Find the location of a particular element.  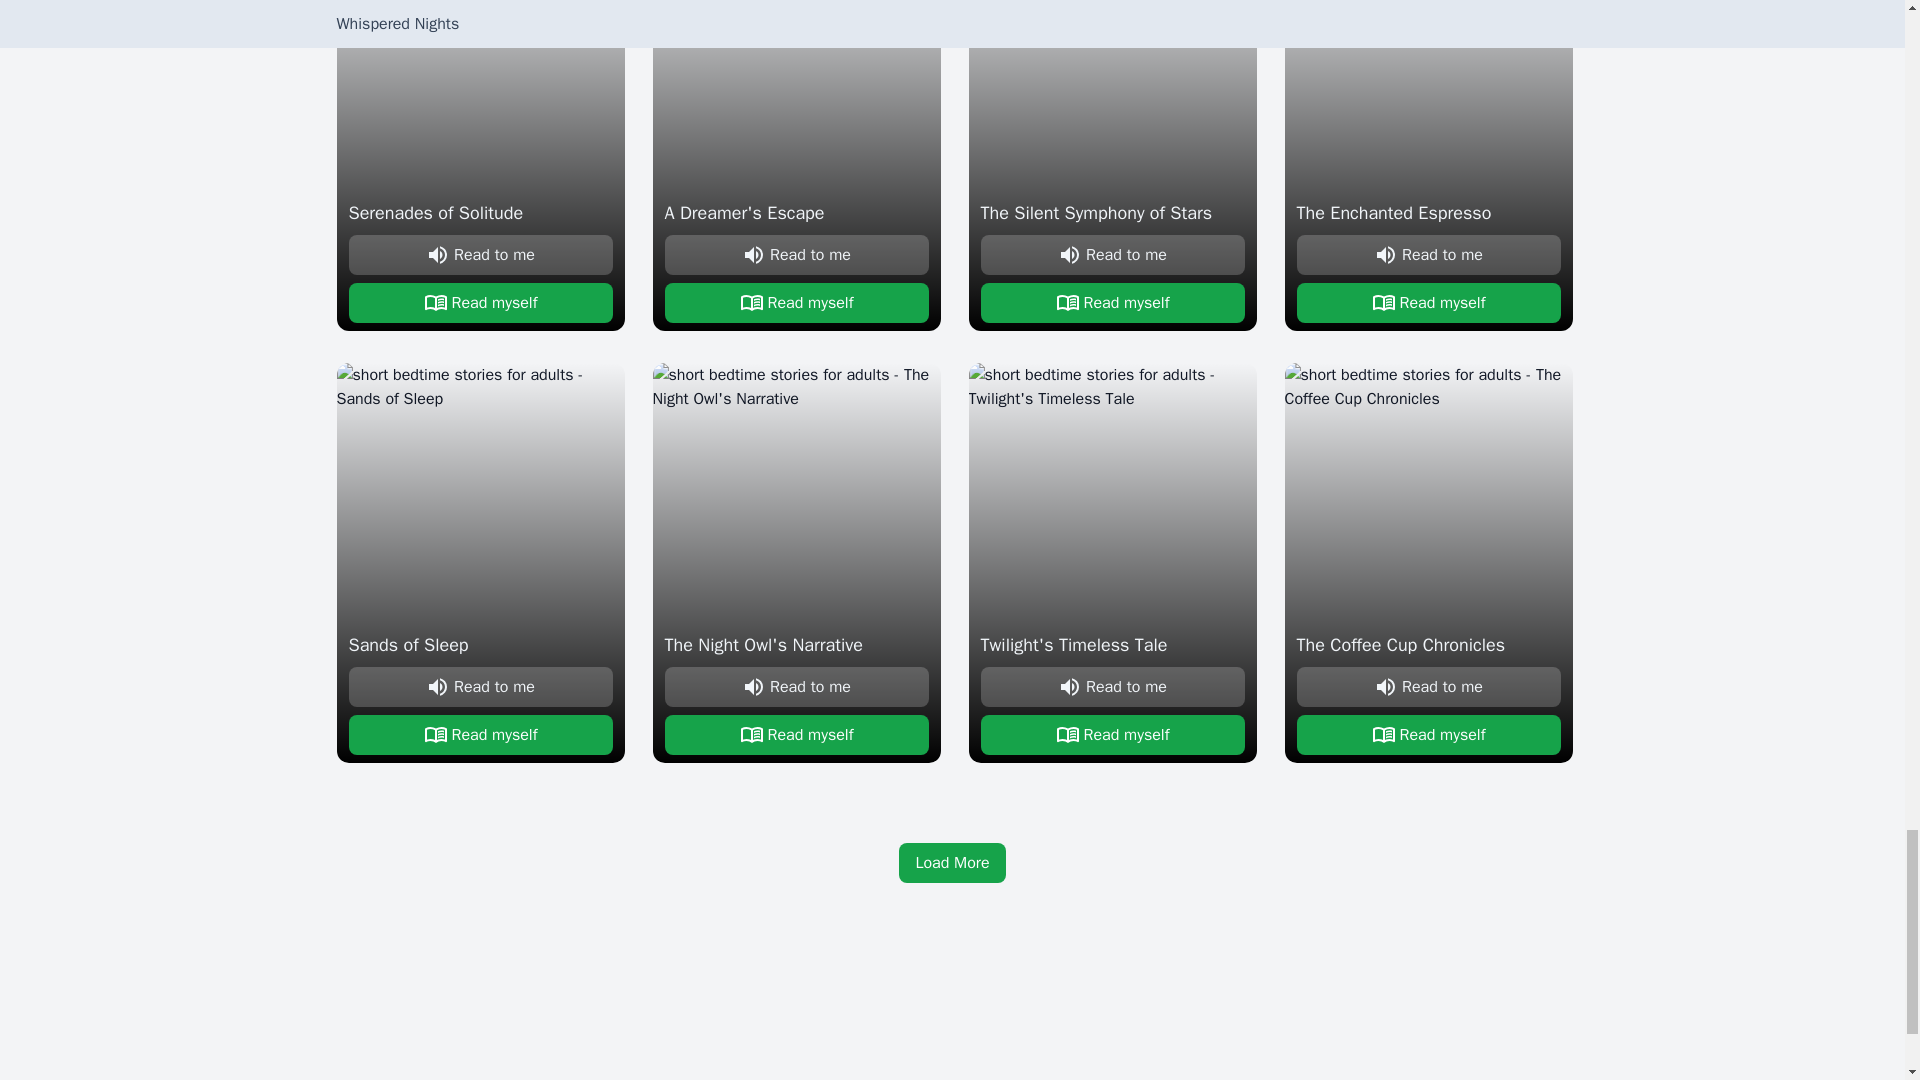

Read myself is located at coordinates (1112, 302).